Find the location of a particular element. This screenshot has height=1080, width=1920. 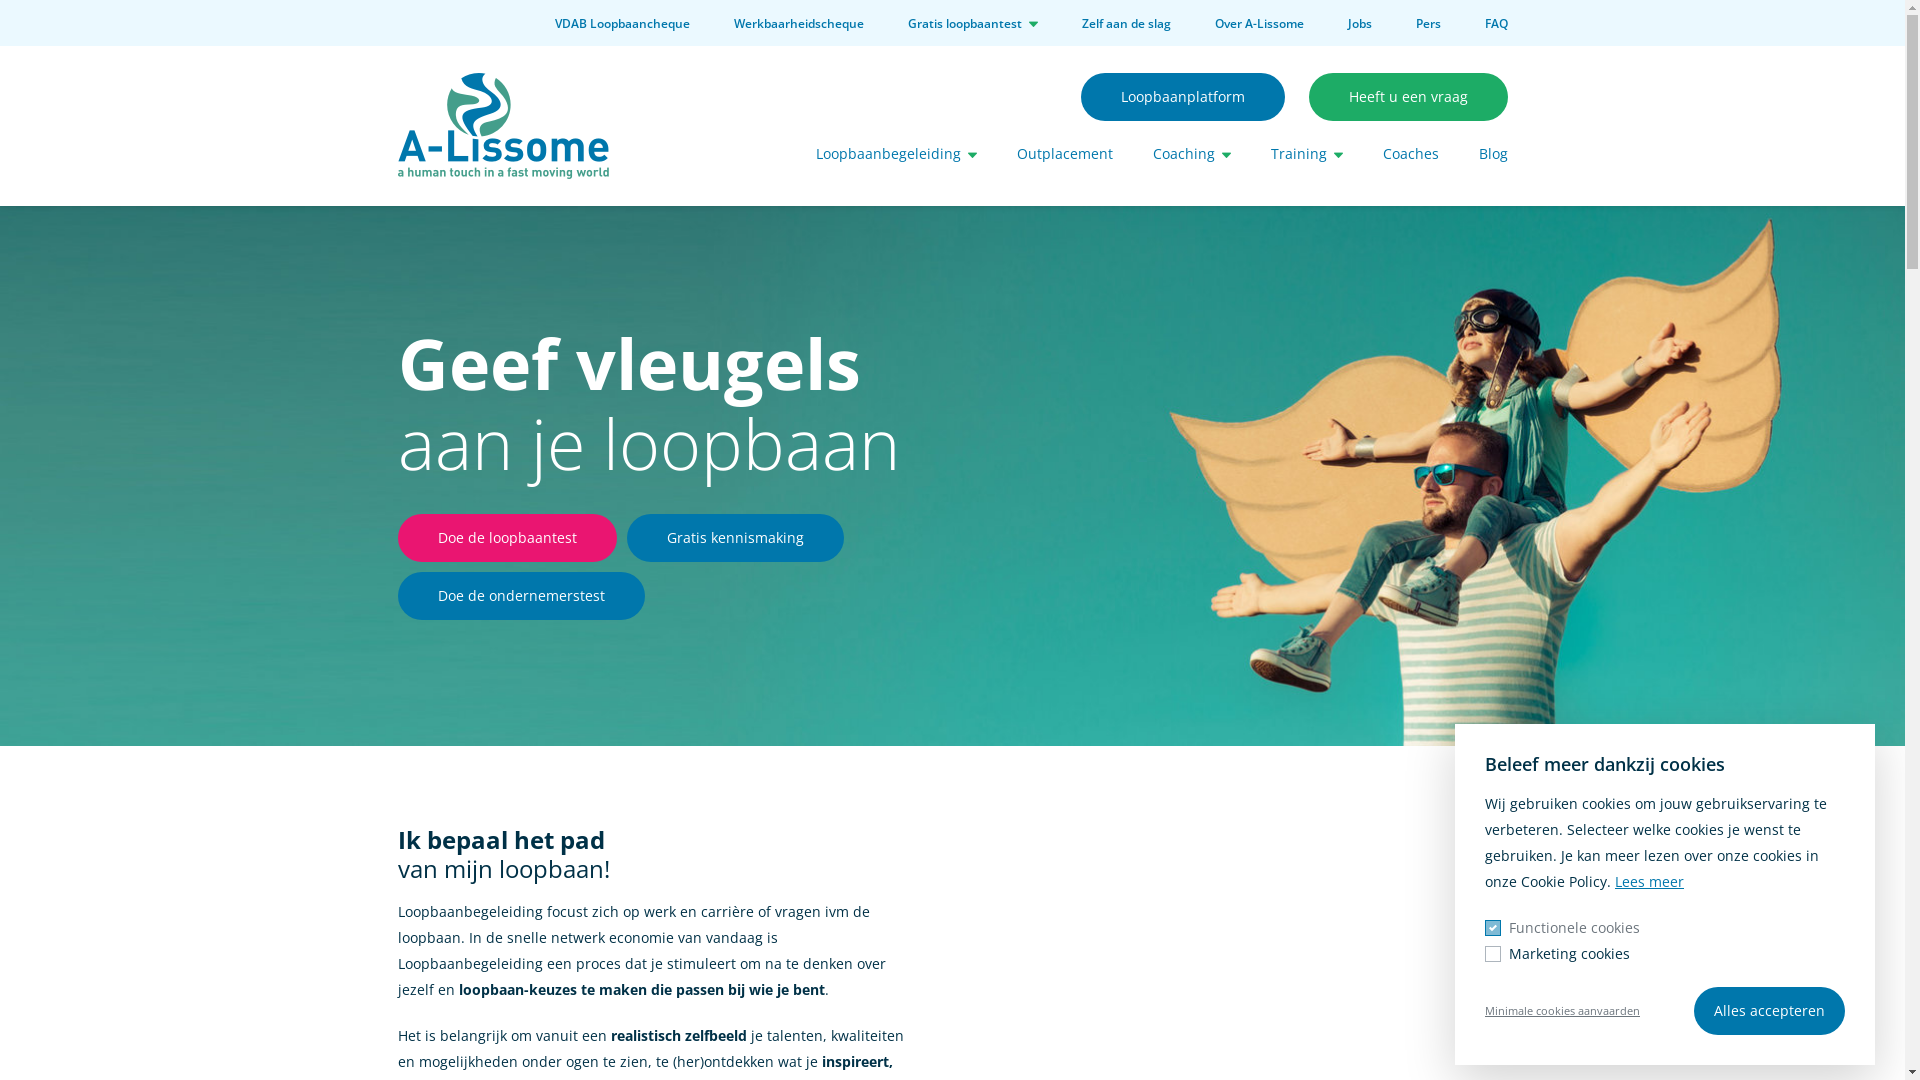

Lees meer is located at coordinates (1650, 882).